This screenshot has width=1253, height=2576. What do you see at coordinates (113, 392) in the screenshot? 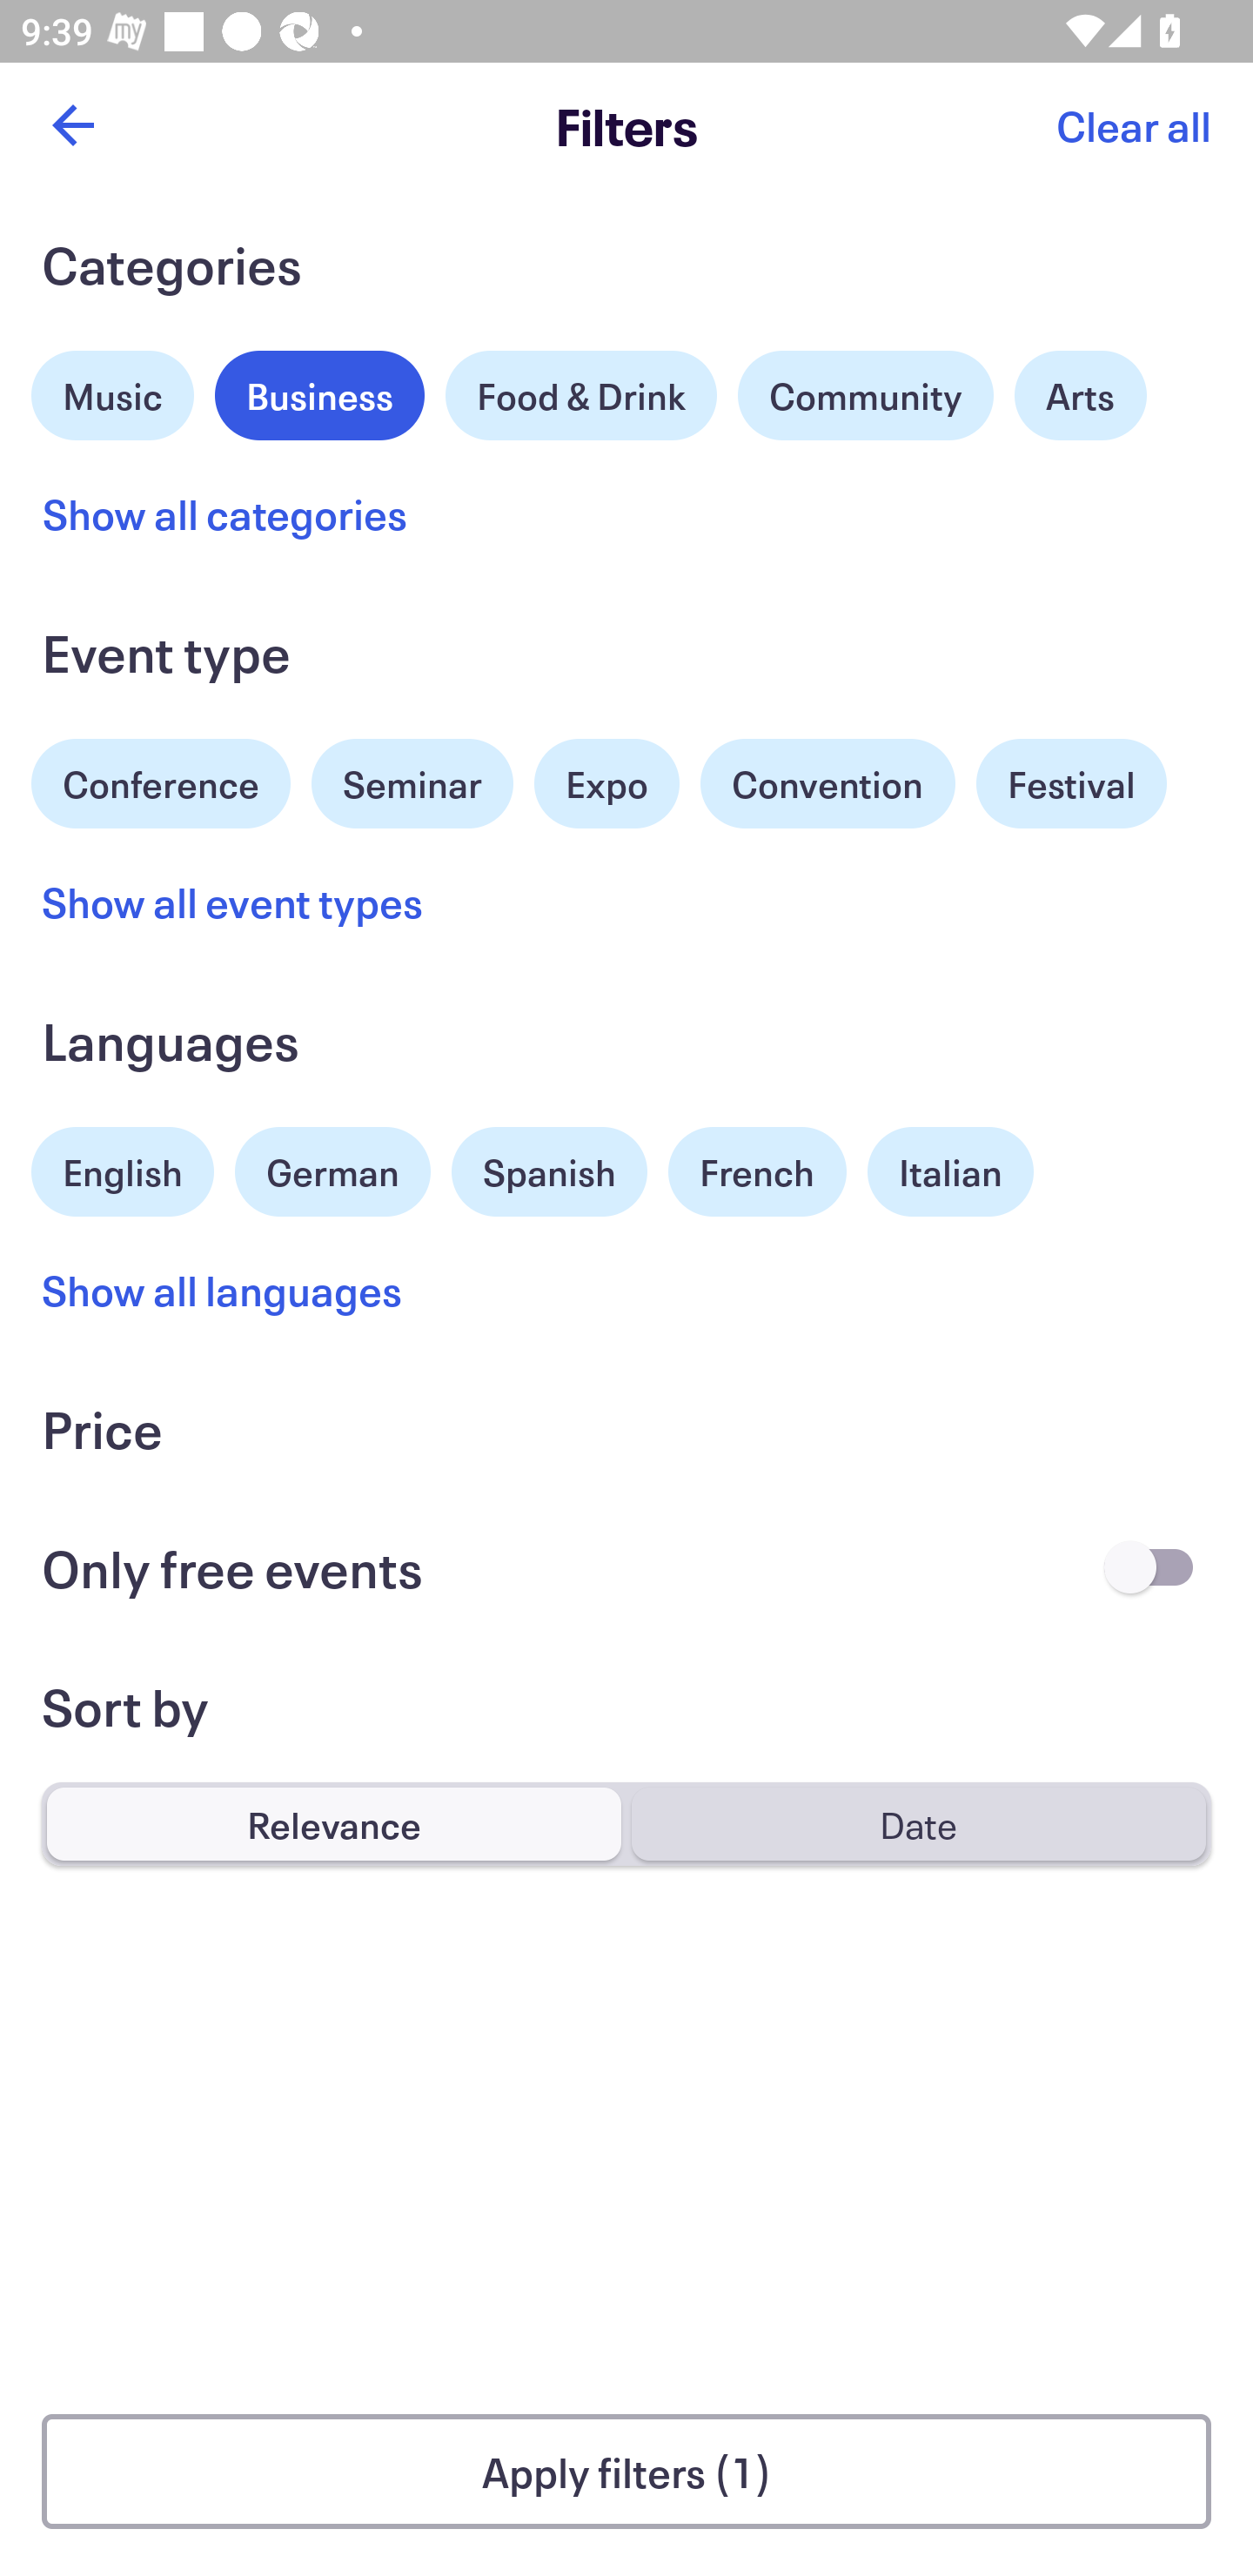
I see `Music` at bounding box center [113, 392].